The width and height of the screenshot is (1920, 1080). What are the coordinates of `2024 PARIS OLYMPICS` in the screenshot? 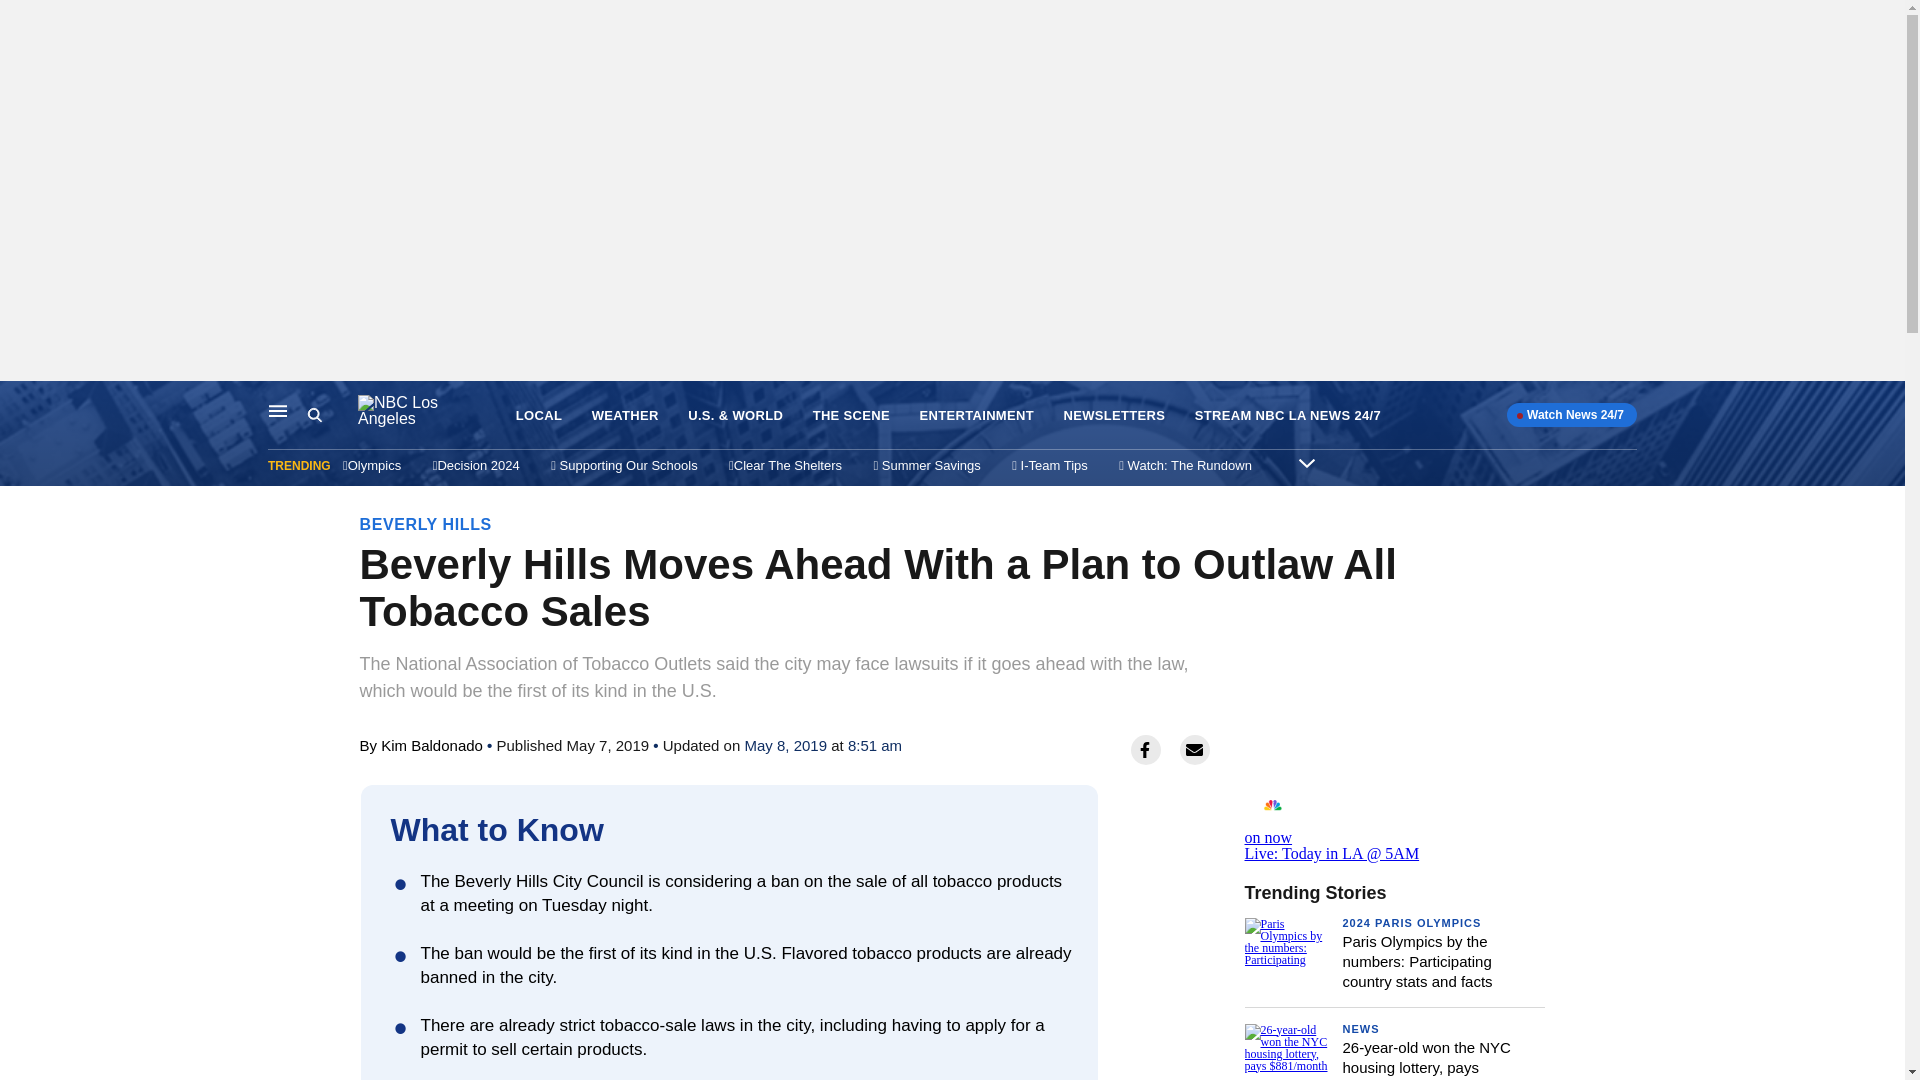 It's located at (1411, 922).